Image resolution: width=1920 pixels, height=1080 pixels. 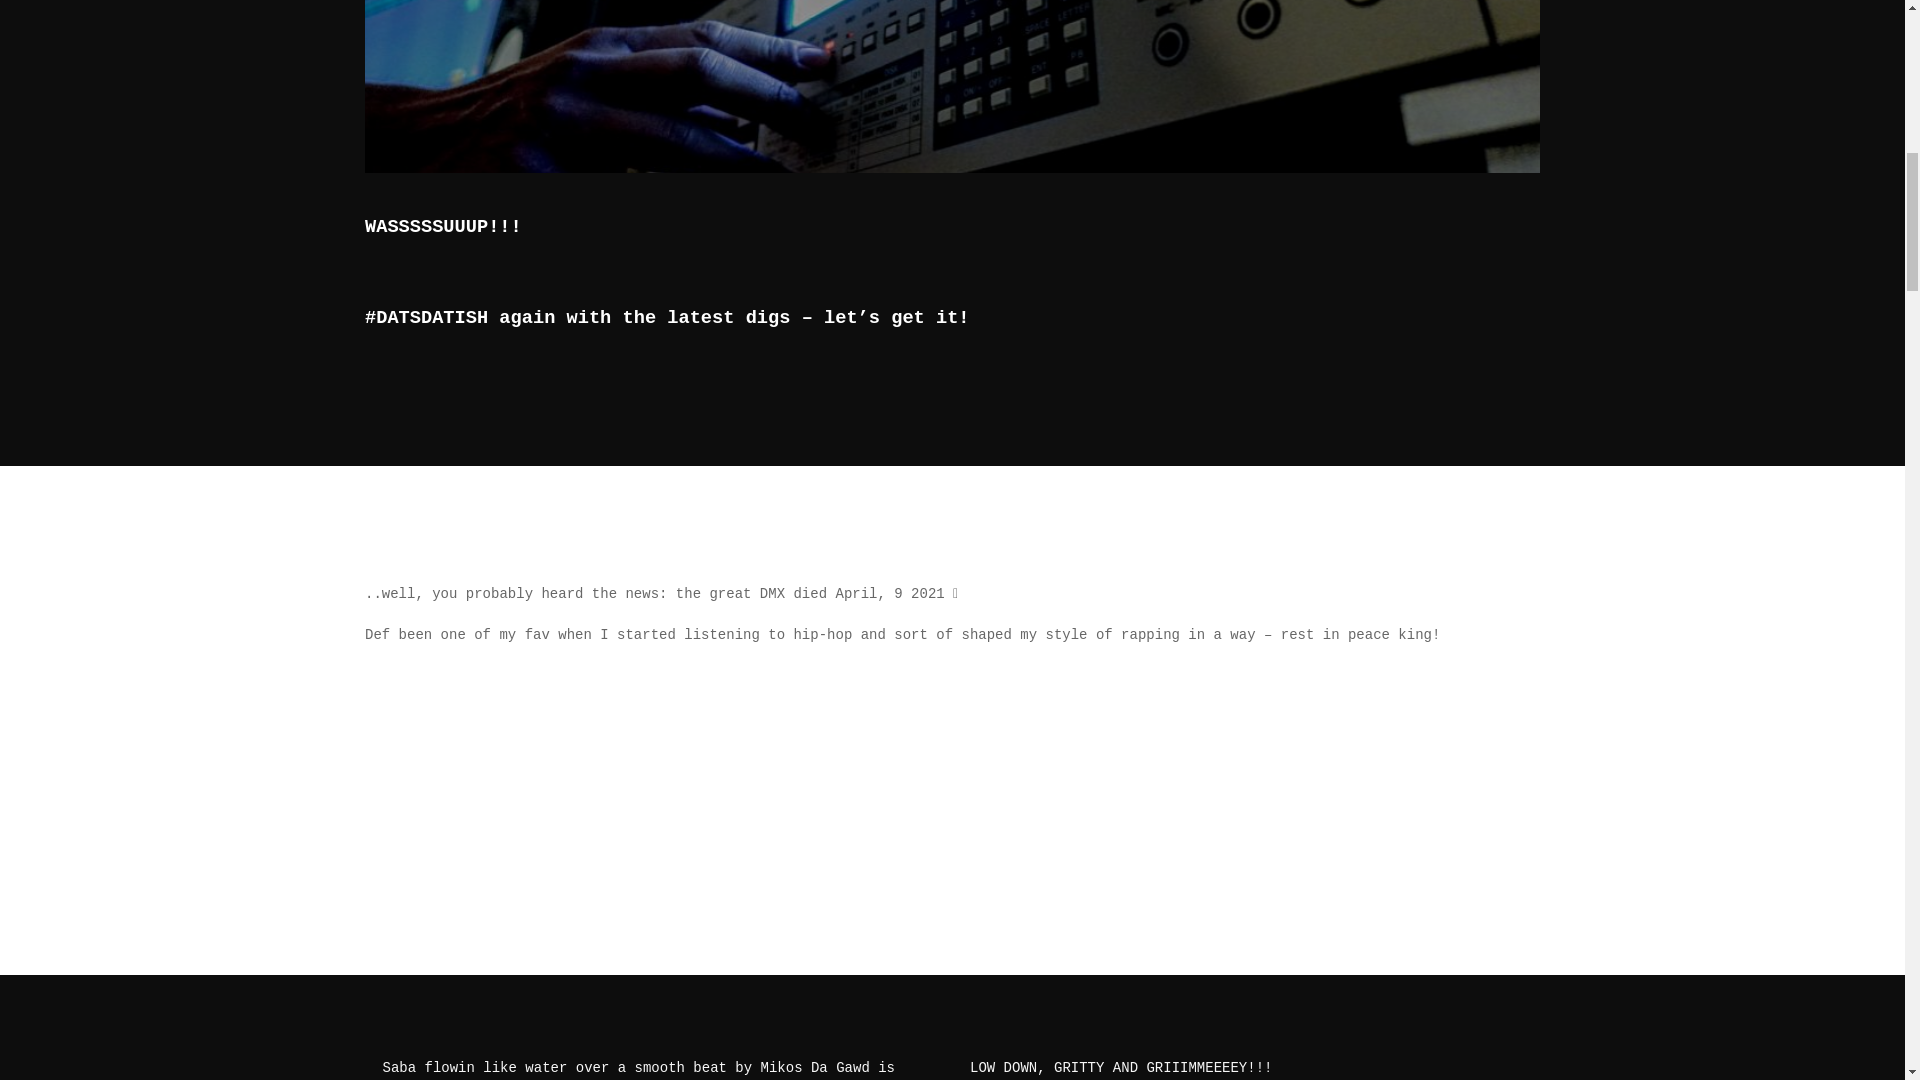 I want to click on Spotify Embed: Where The Hood At, so click(x=952, y=773).